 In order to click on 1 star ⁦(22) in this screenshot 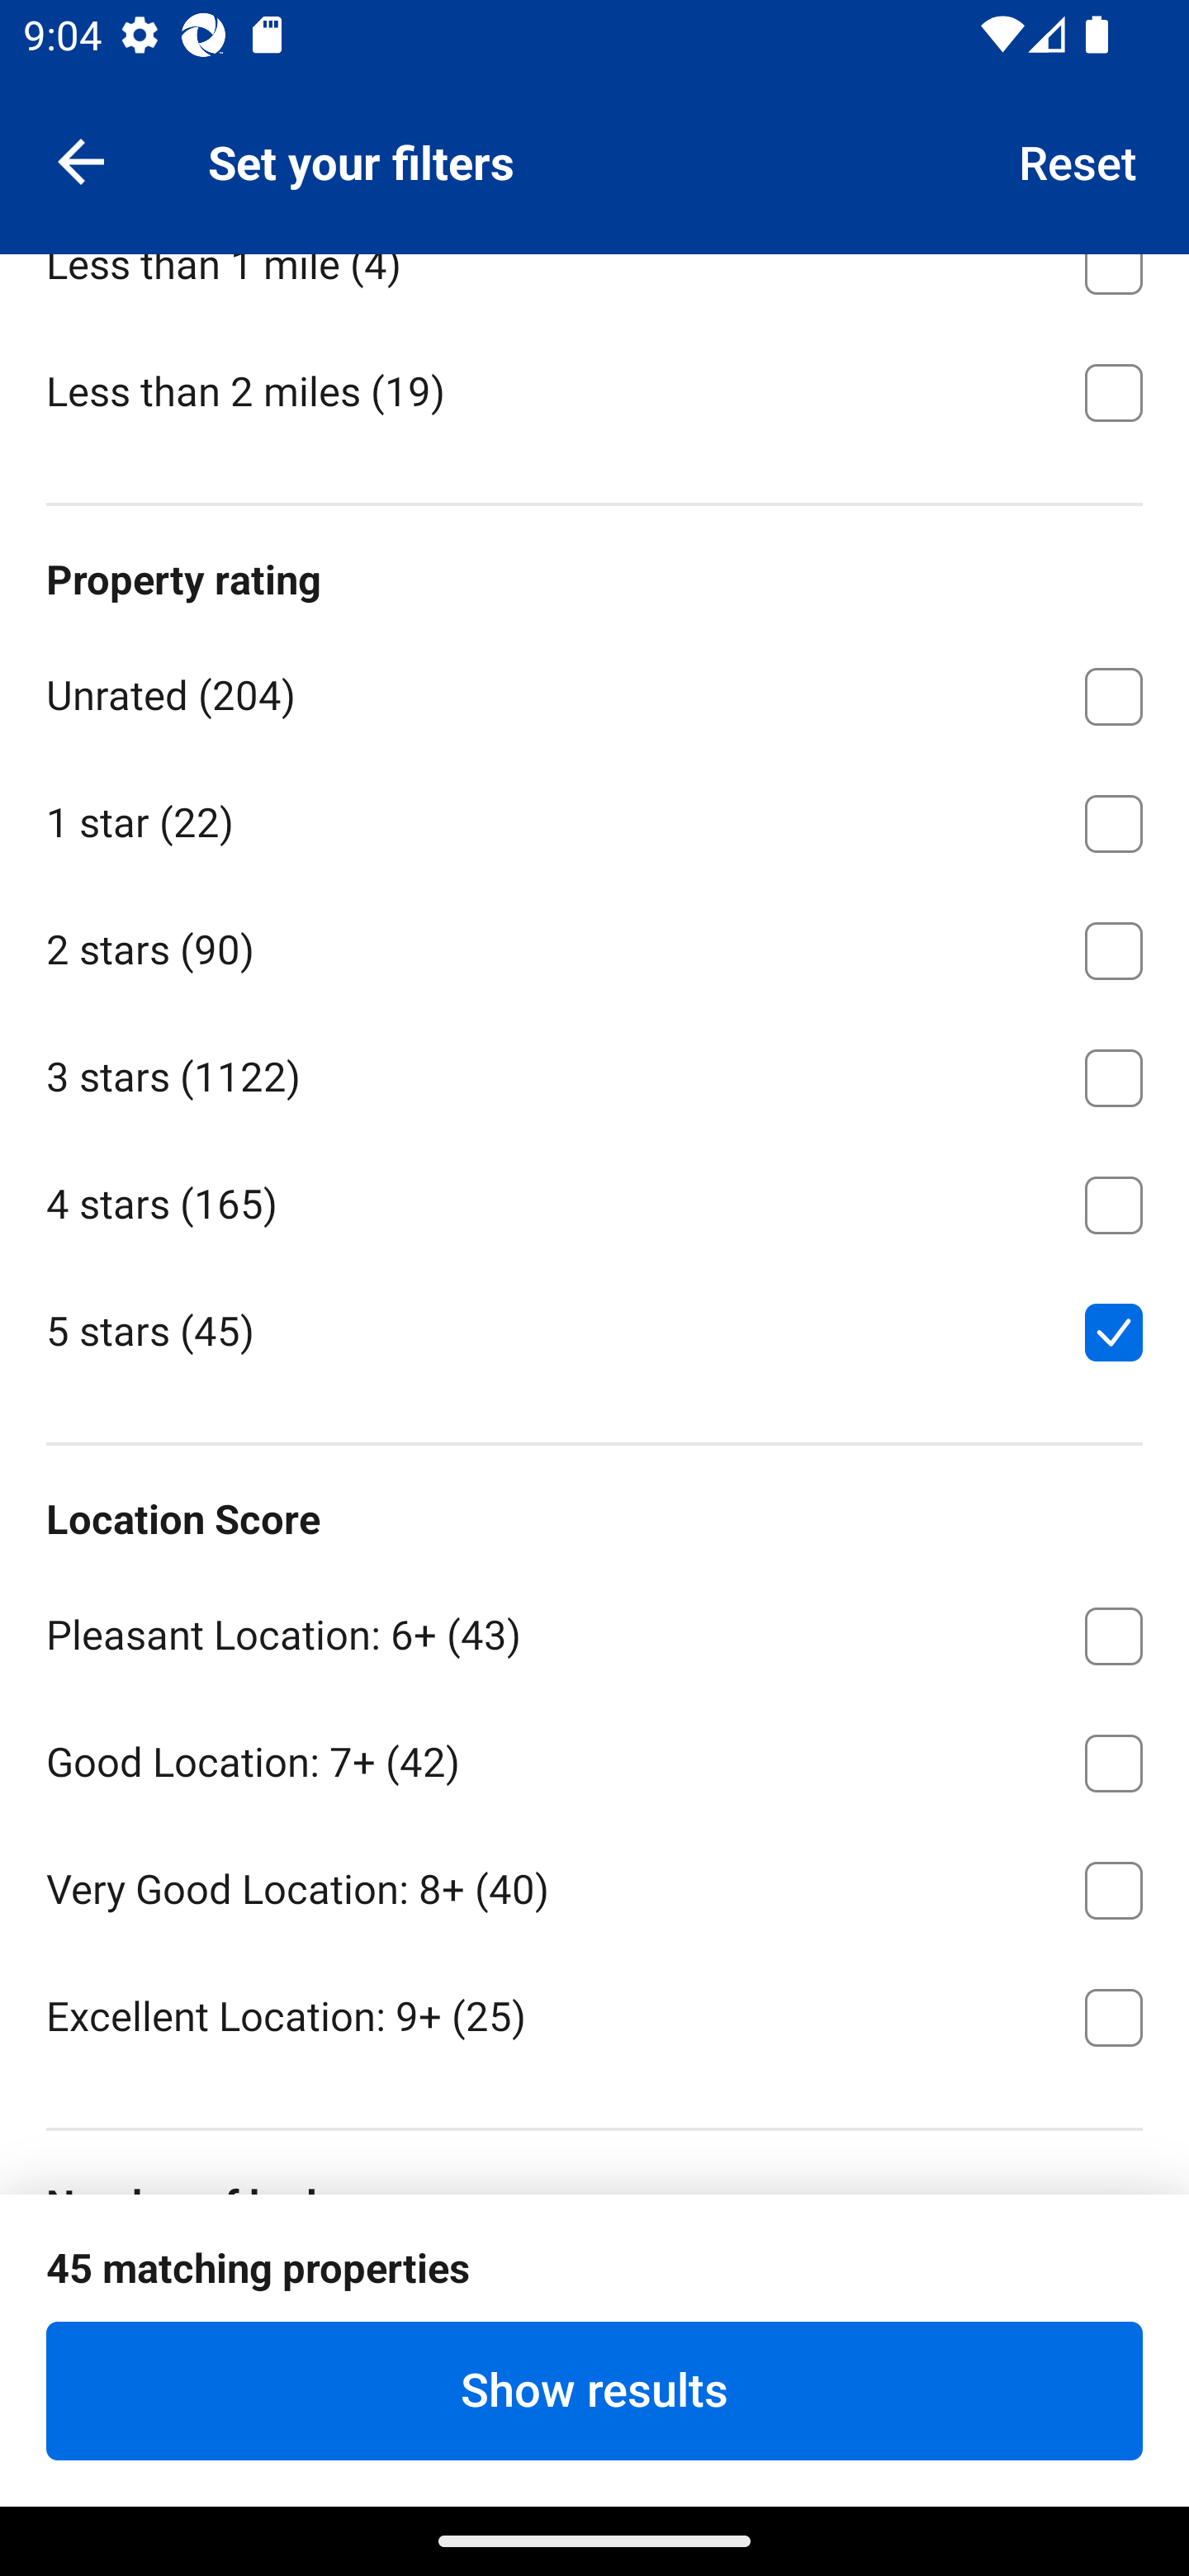, I will do `click(594, 817)`.